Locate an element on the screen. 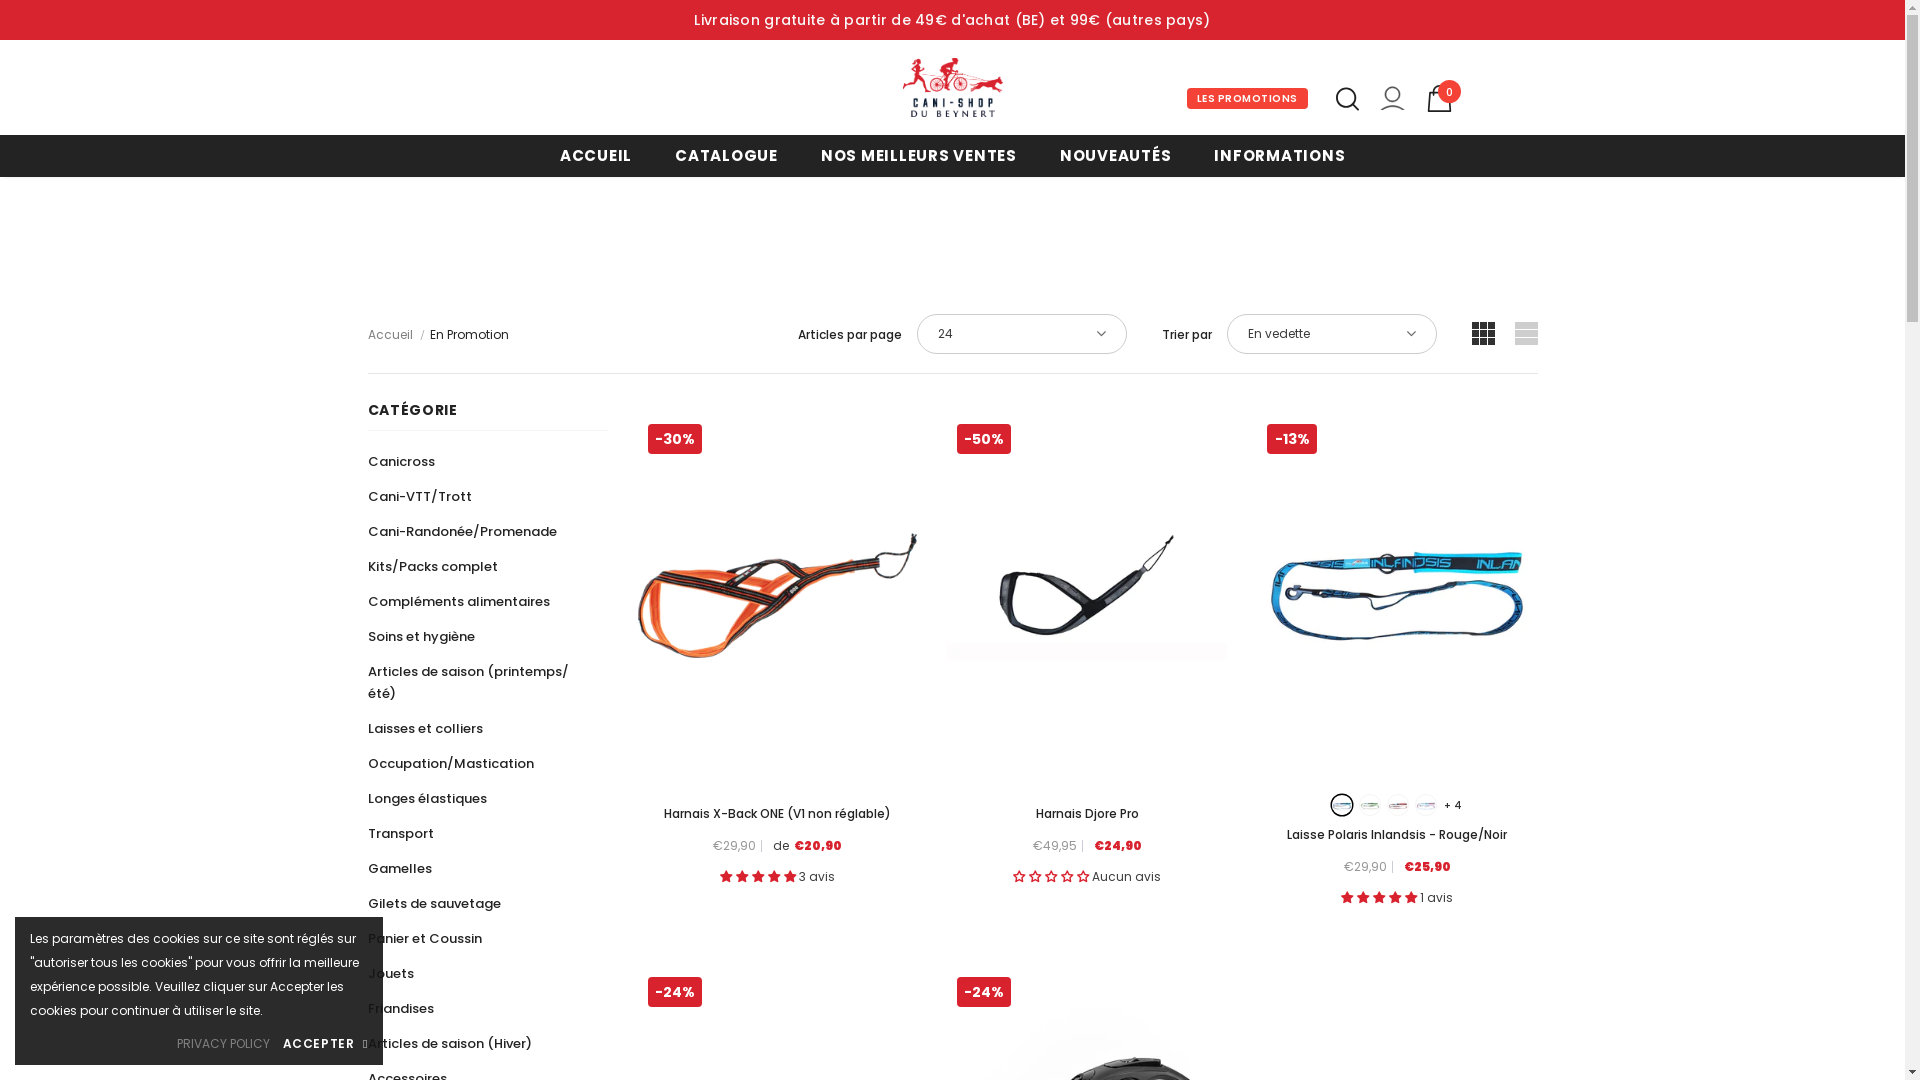 This screenshot has height=1080, width=1920. Panier et Coussin is located at coordinates (425, 938).